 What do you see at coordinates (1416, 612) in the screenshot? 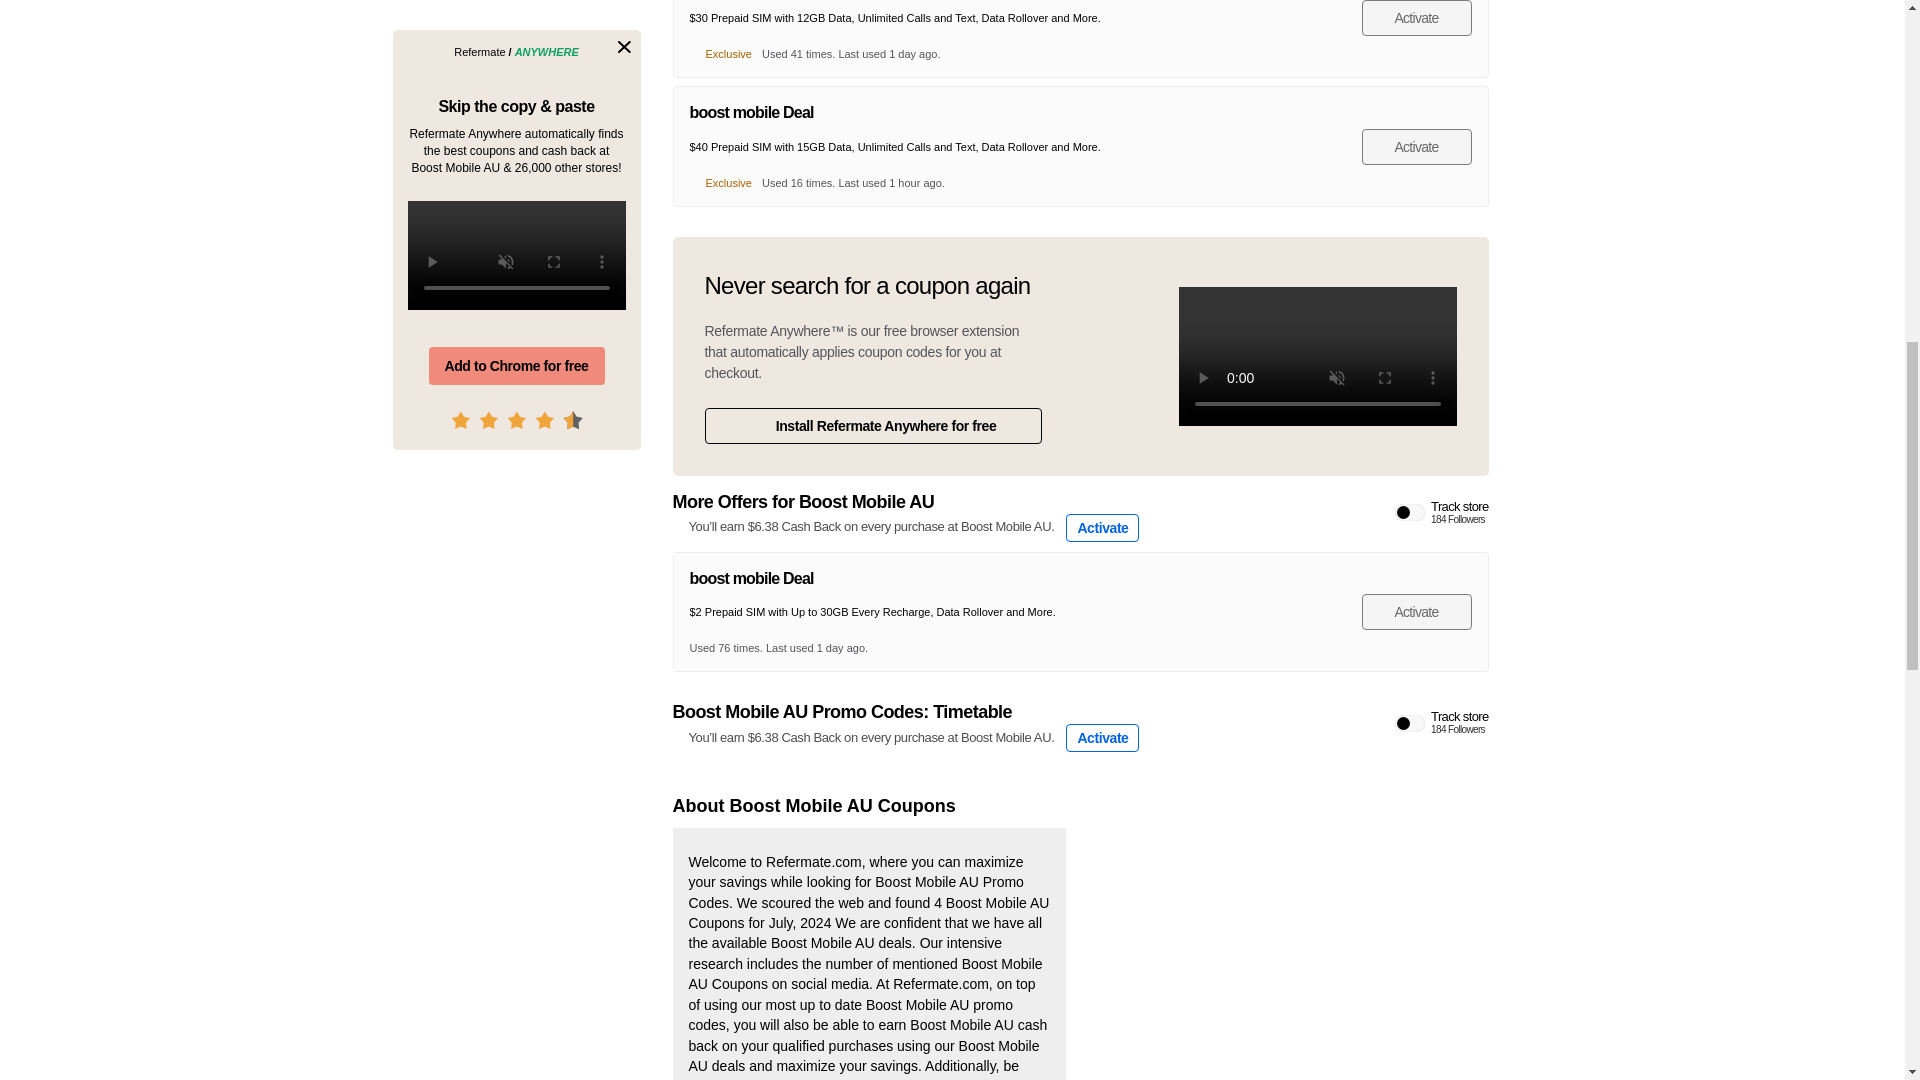
I see `Activate` at bounding box center [1416, 612].